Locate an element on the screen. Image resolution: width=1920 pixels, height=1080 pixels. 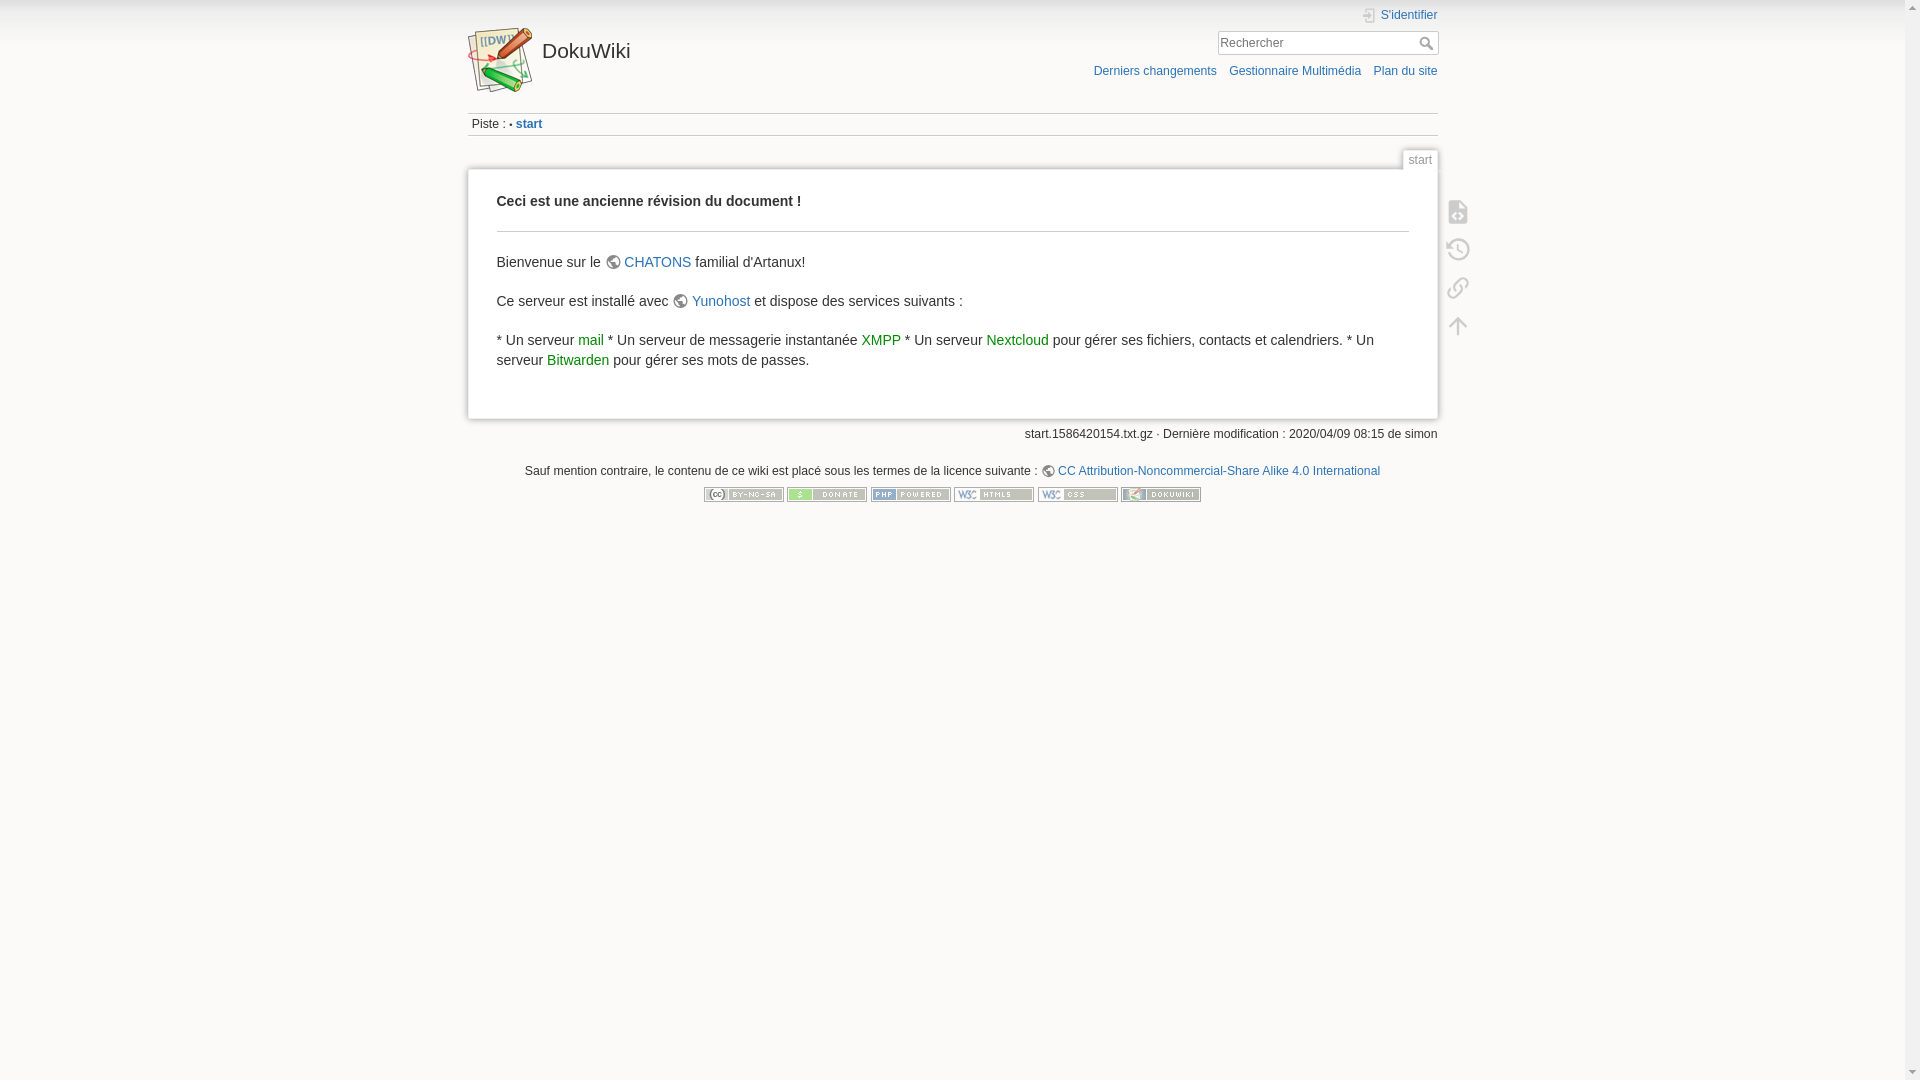
Valid CSS is located at coordinates (1078, 494).